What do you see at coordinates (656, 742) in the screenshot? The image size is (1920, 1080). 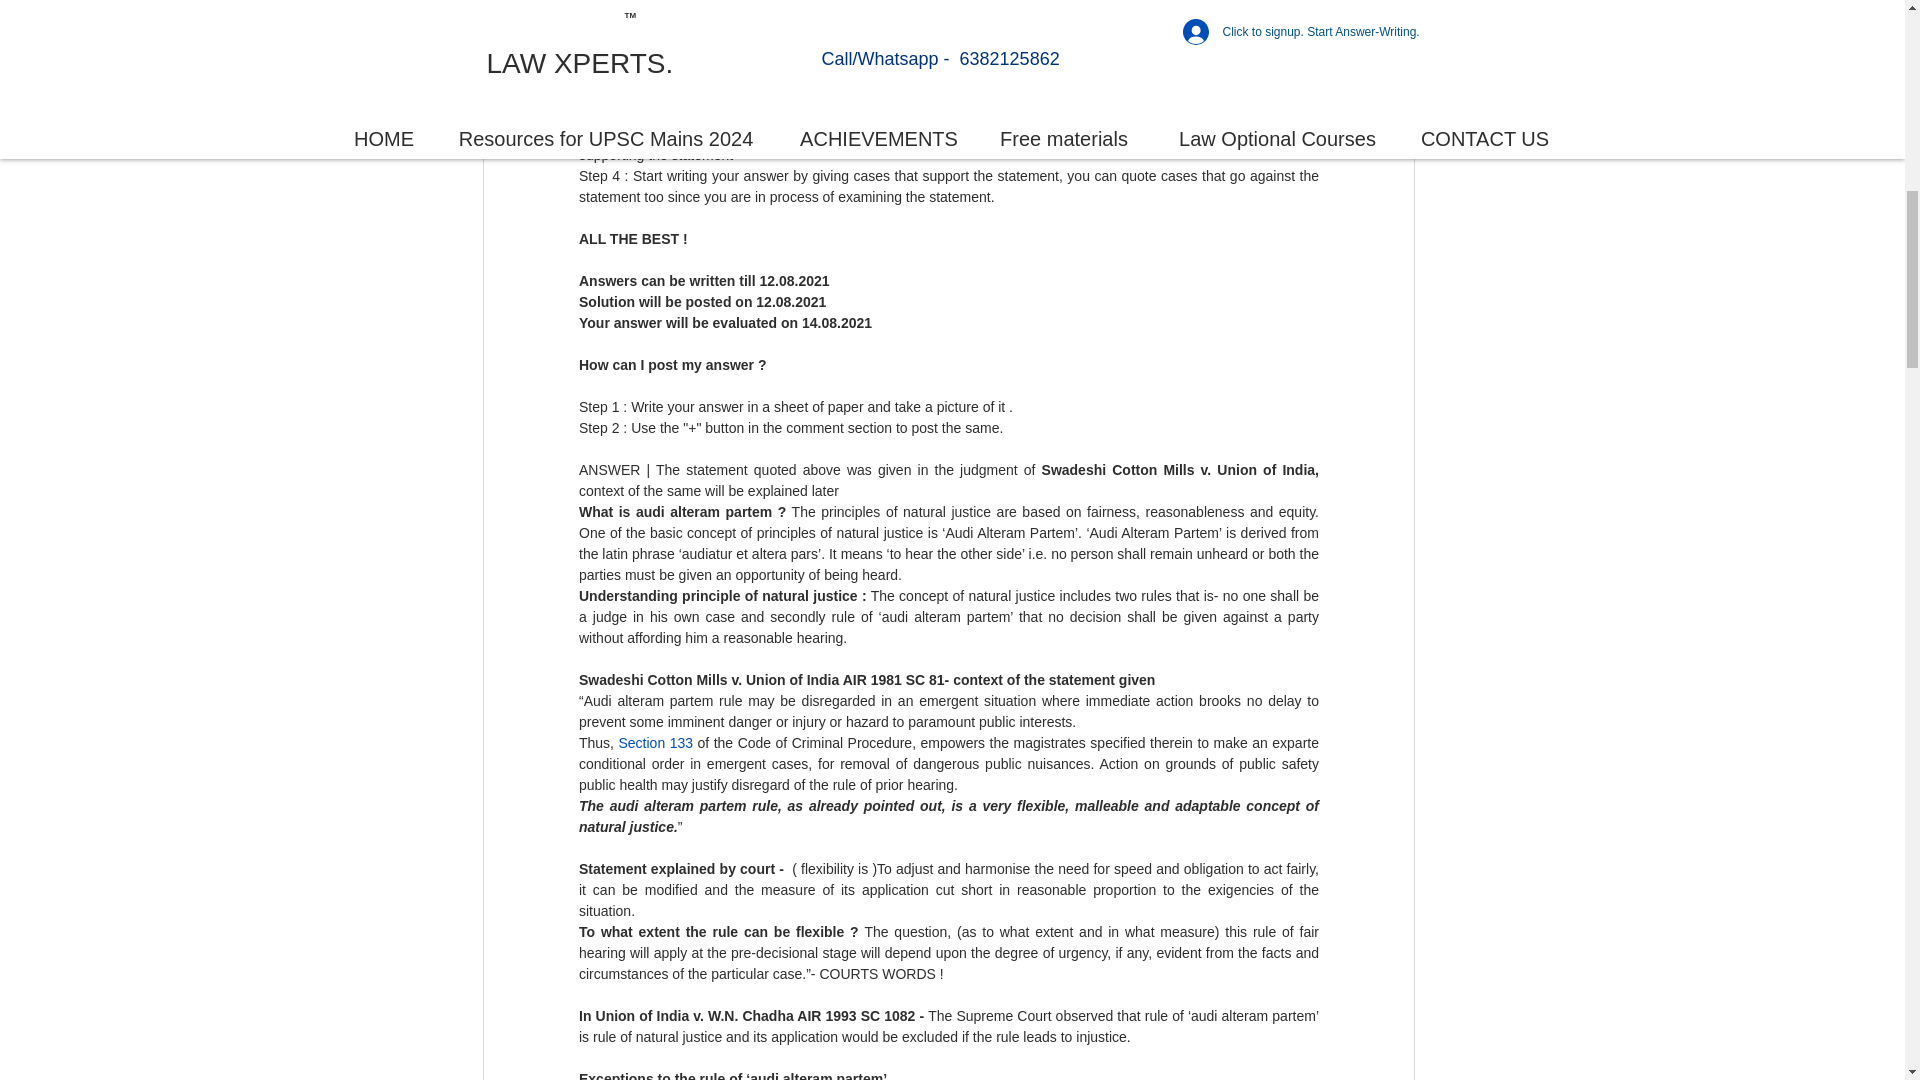 I see `Section 133` at bounding box center [656, 742].